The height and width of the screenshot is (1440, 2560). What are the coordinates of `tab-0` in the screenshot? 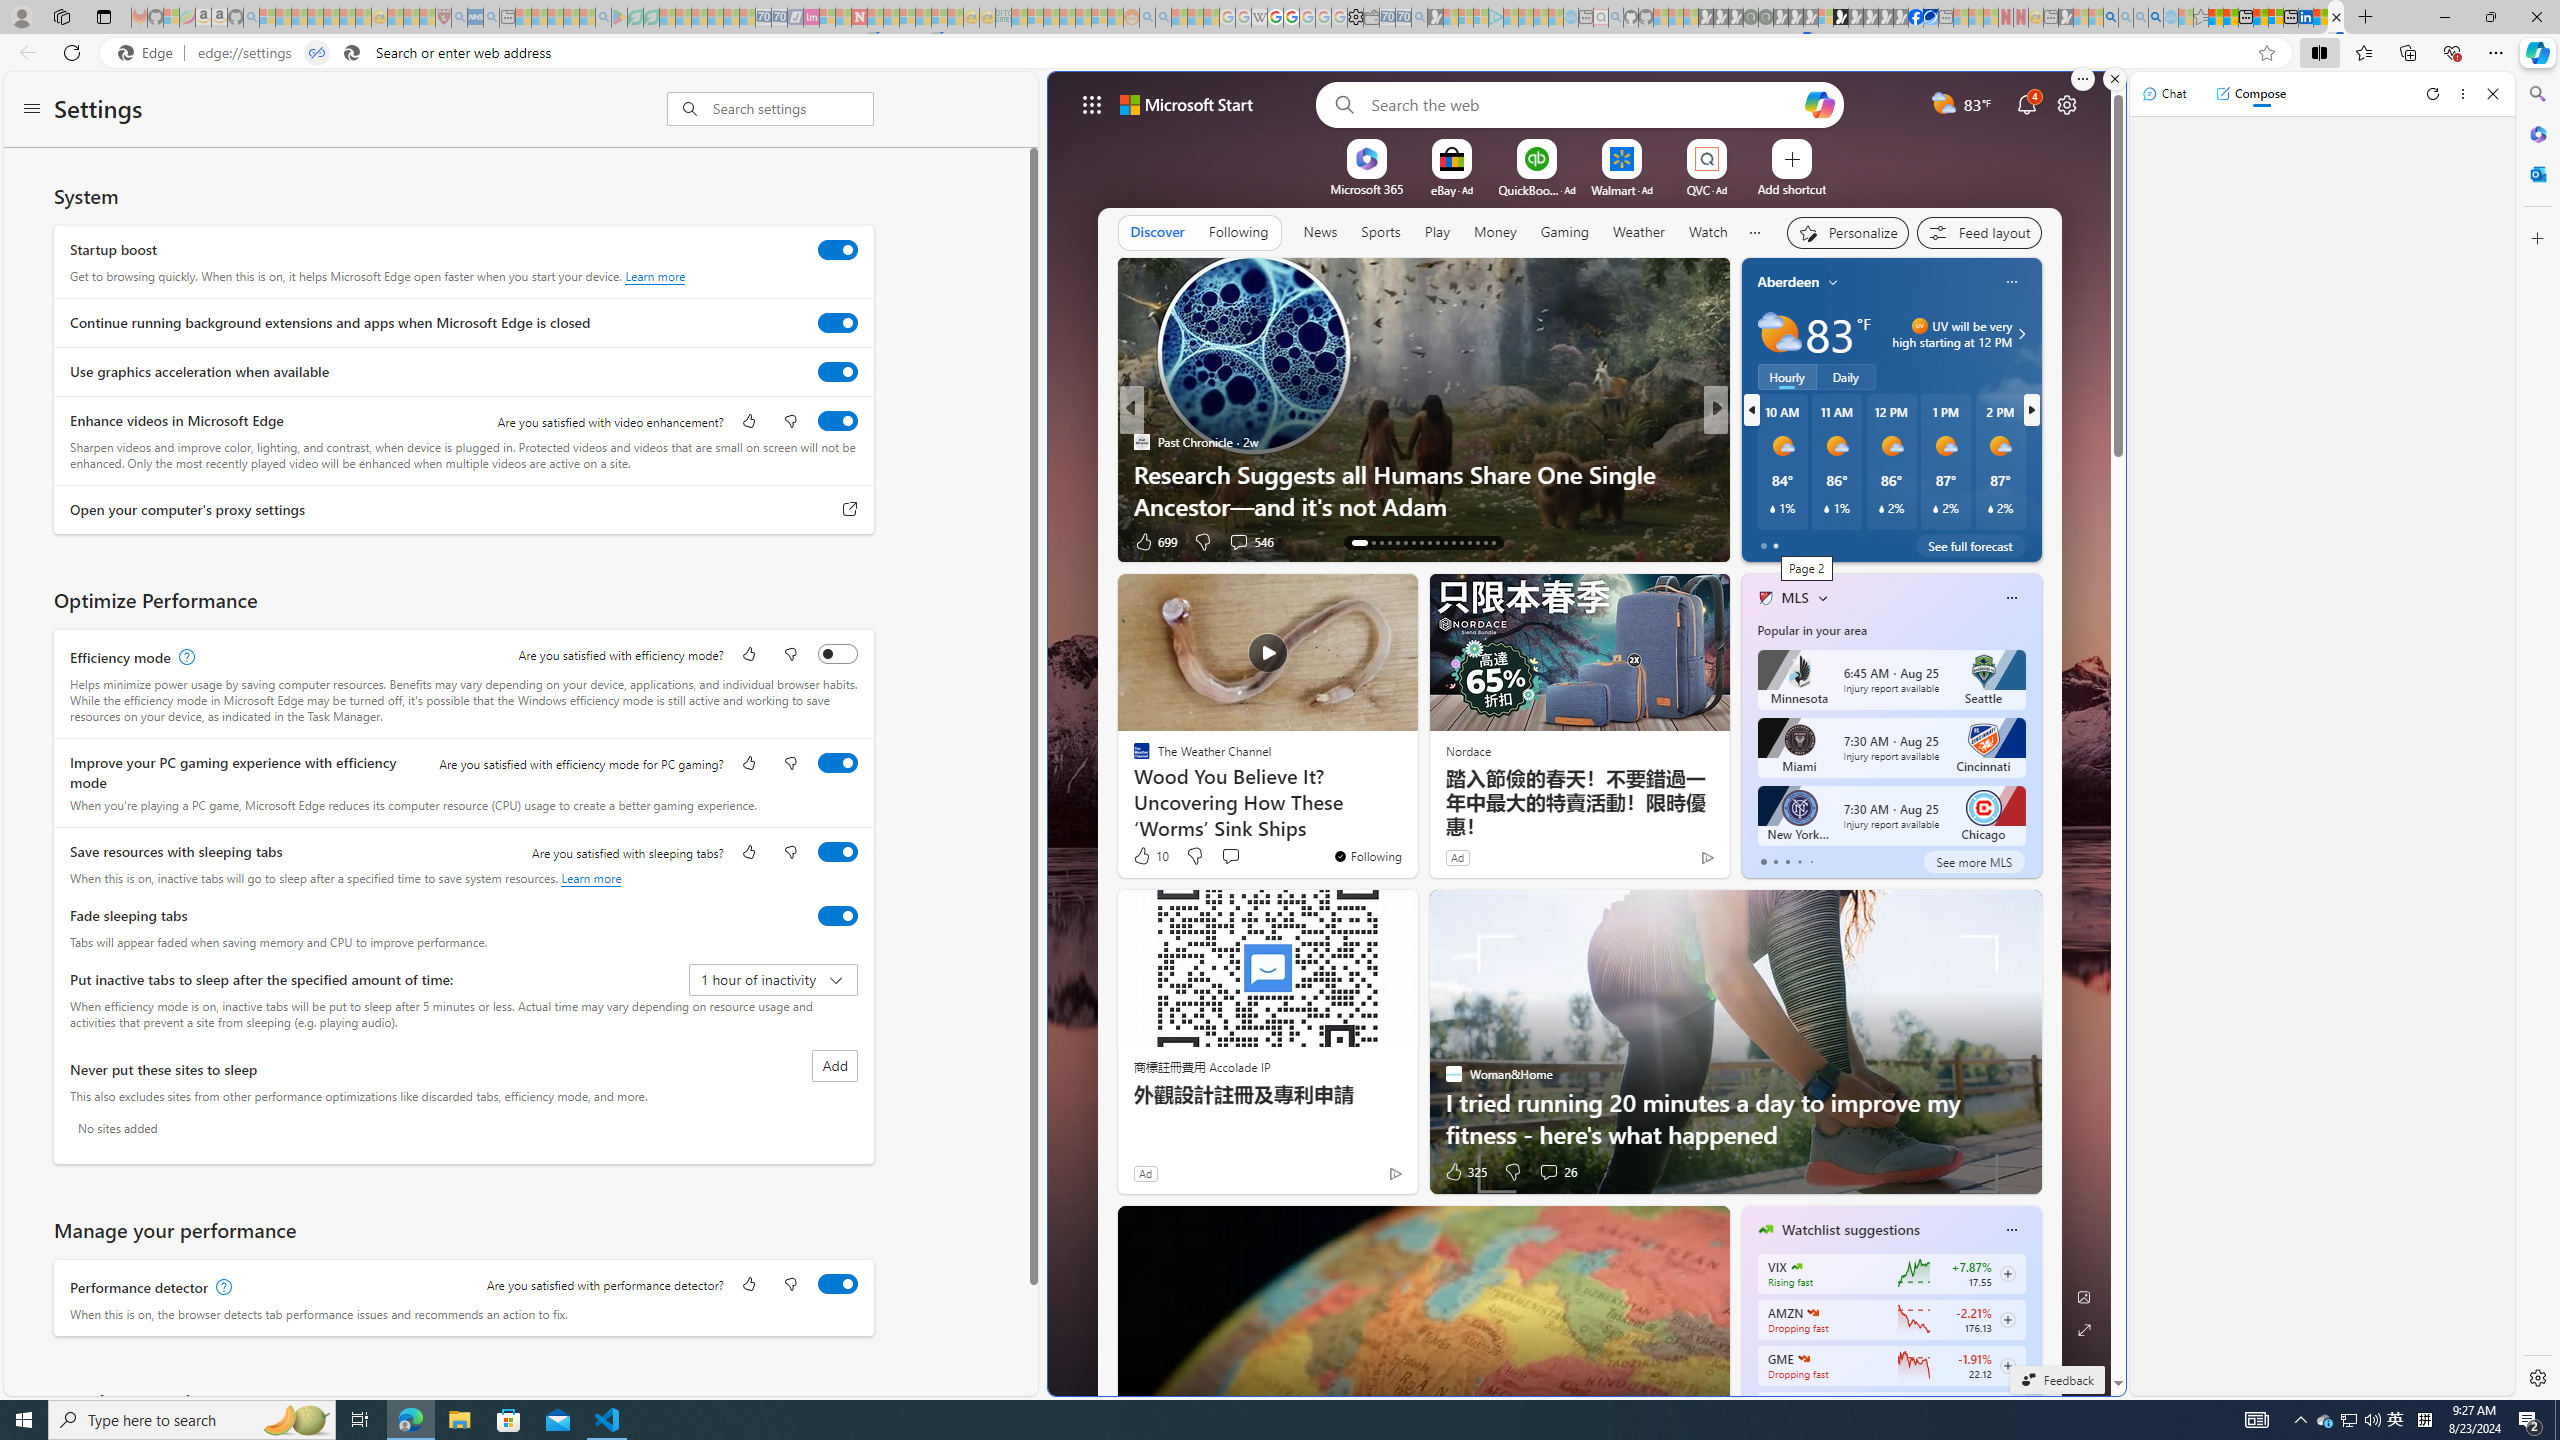 It's located at (1762, 862).